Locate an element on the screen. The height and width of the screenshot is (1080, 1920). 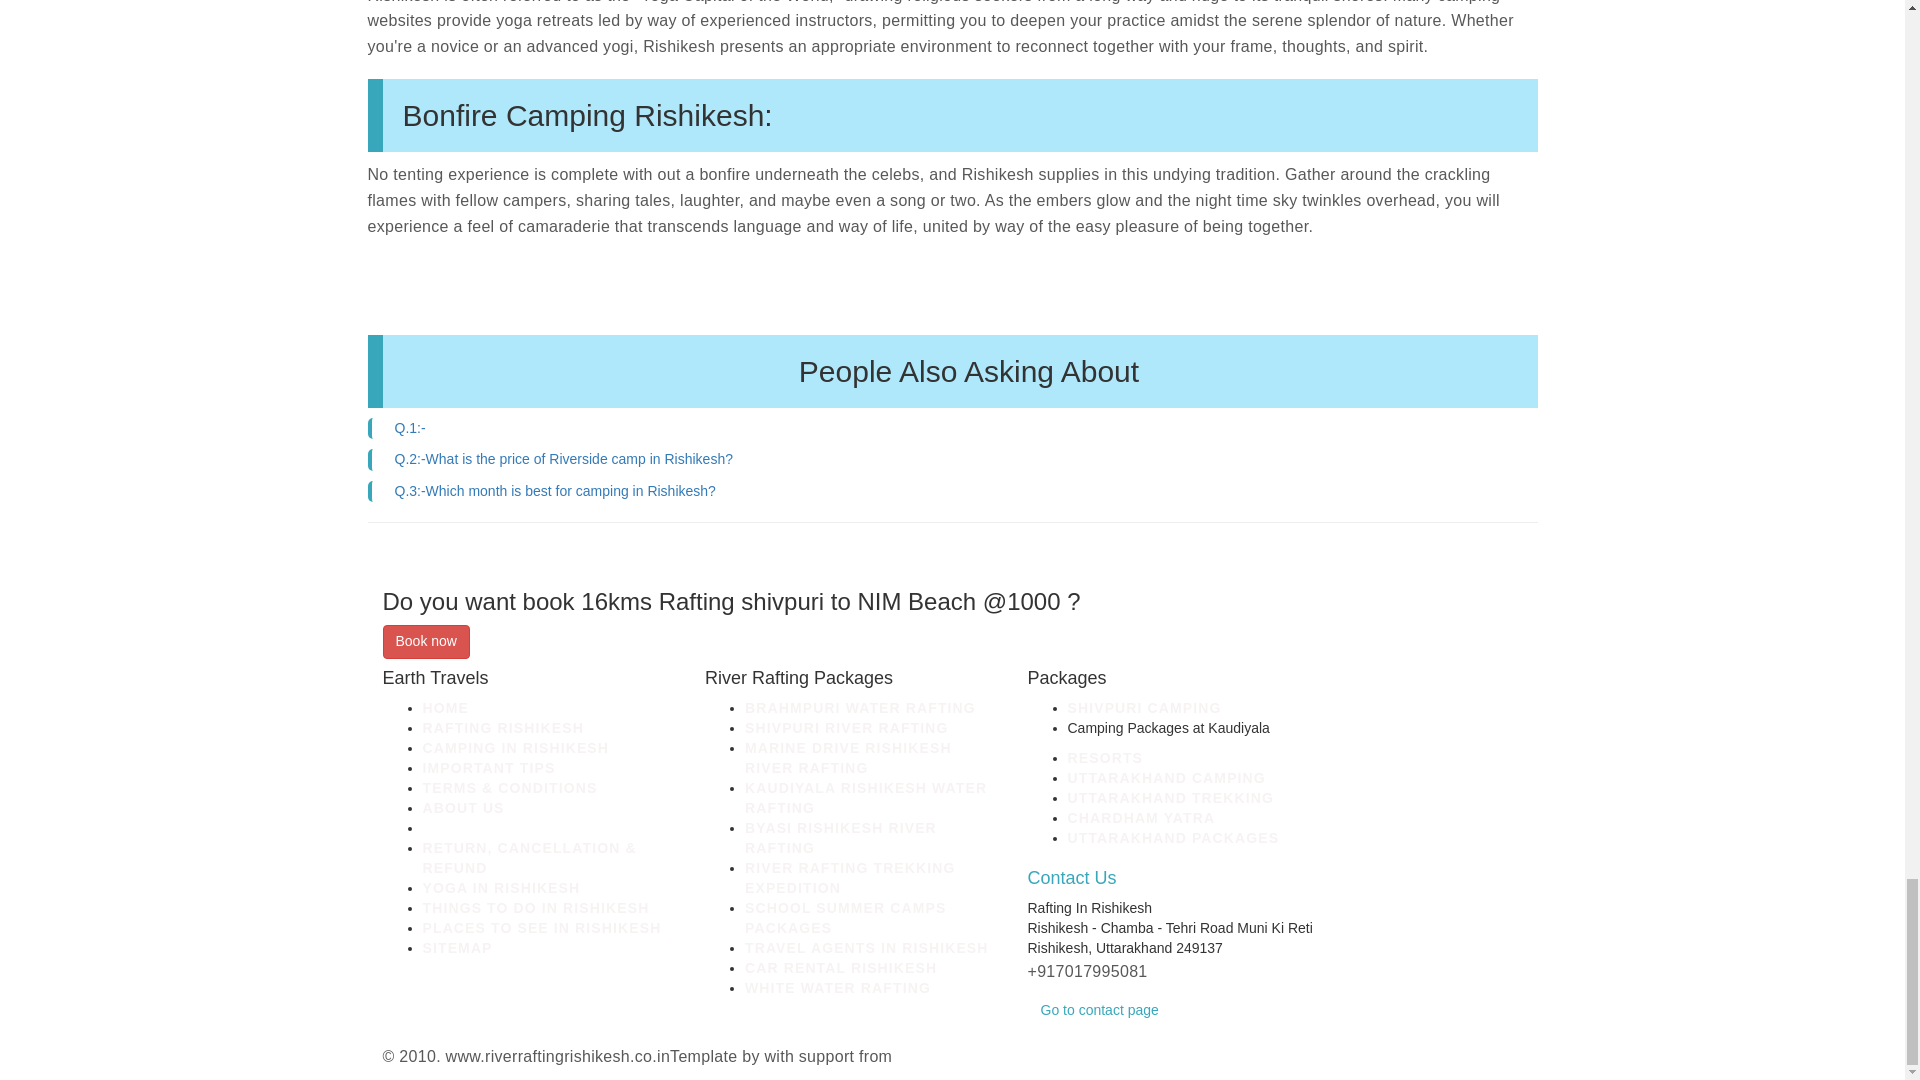
river rafting is located at coordinates (1166, 778).